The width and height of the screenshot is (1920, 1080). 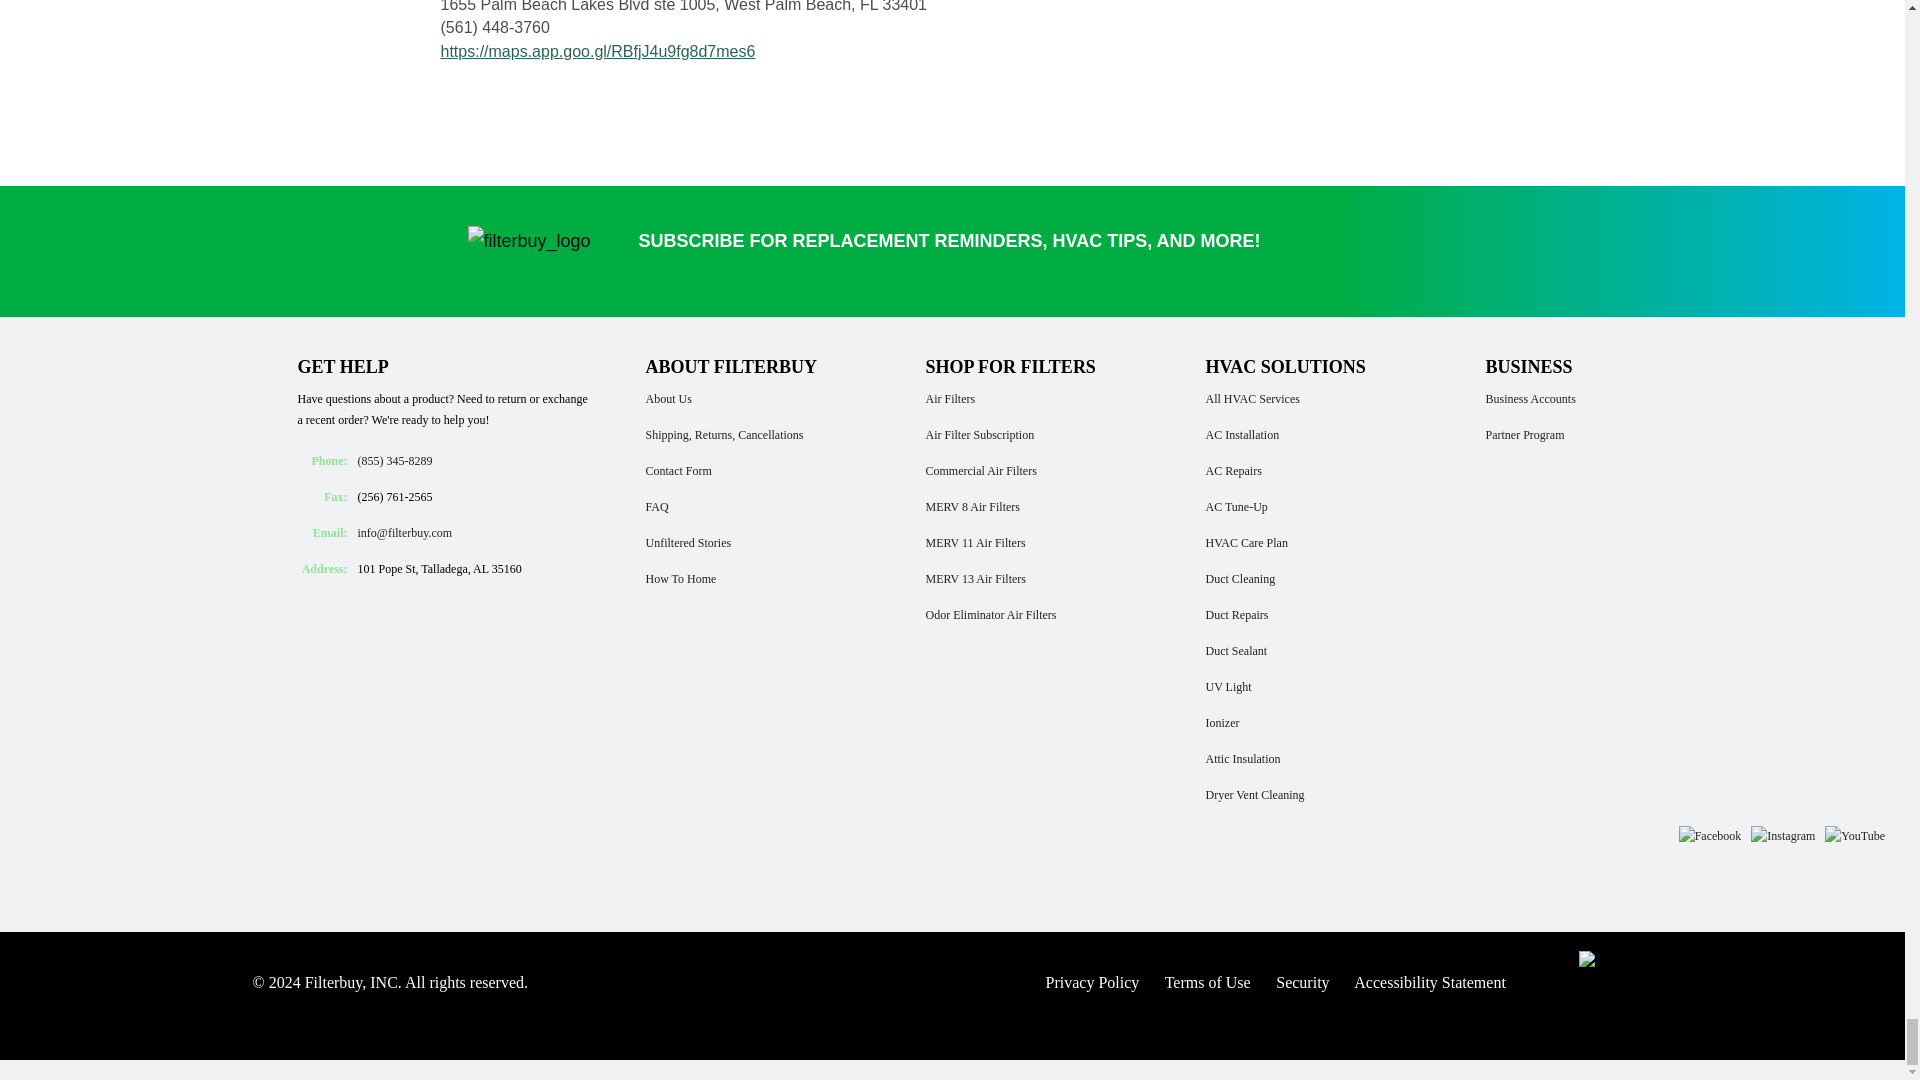 I want to click on YouTube, so click(x=1854, y=836).